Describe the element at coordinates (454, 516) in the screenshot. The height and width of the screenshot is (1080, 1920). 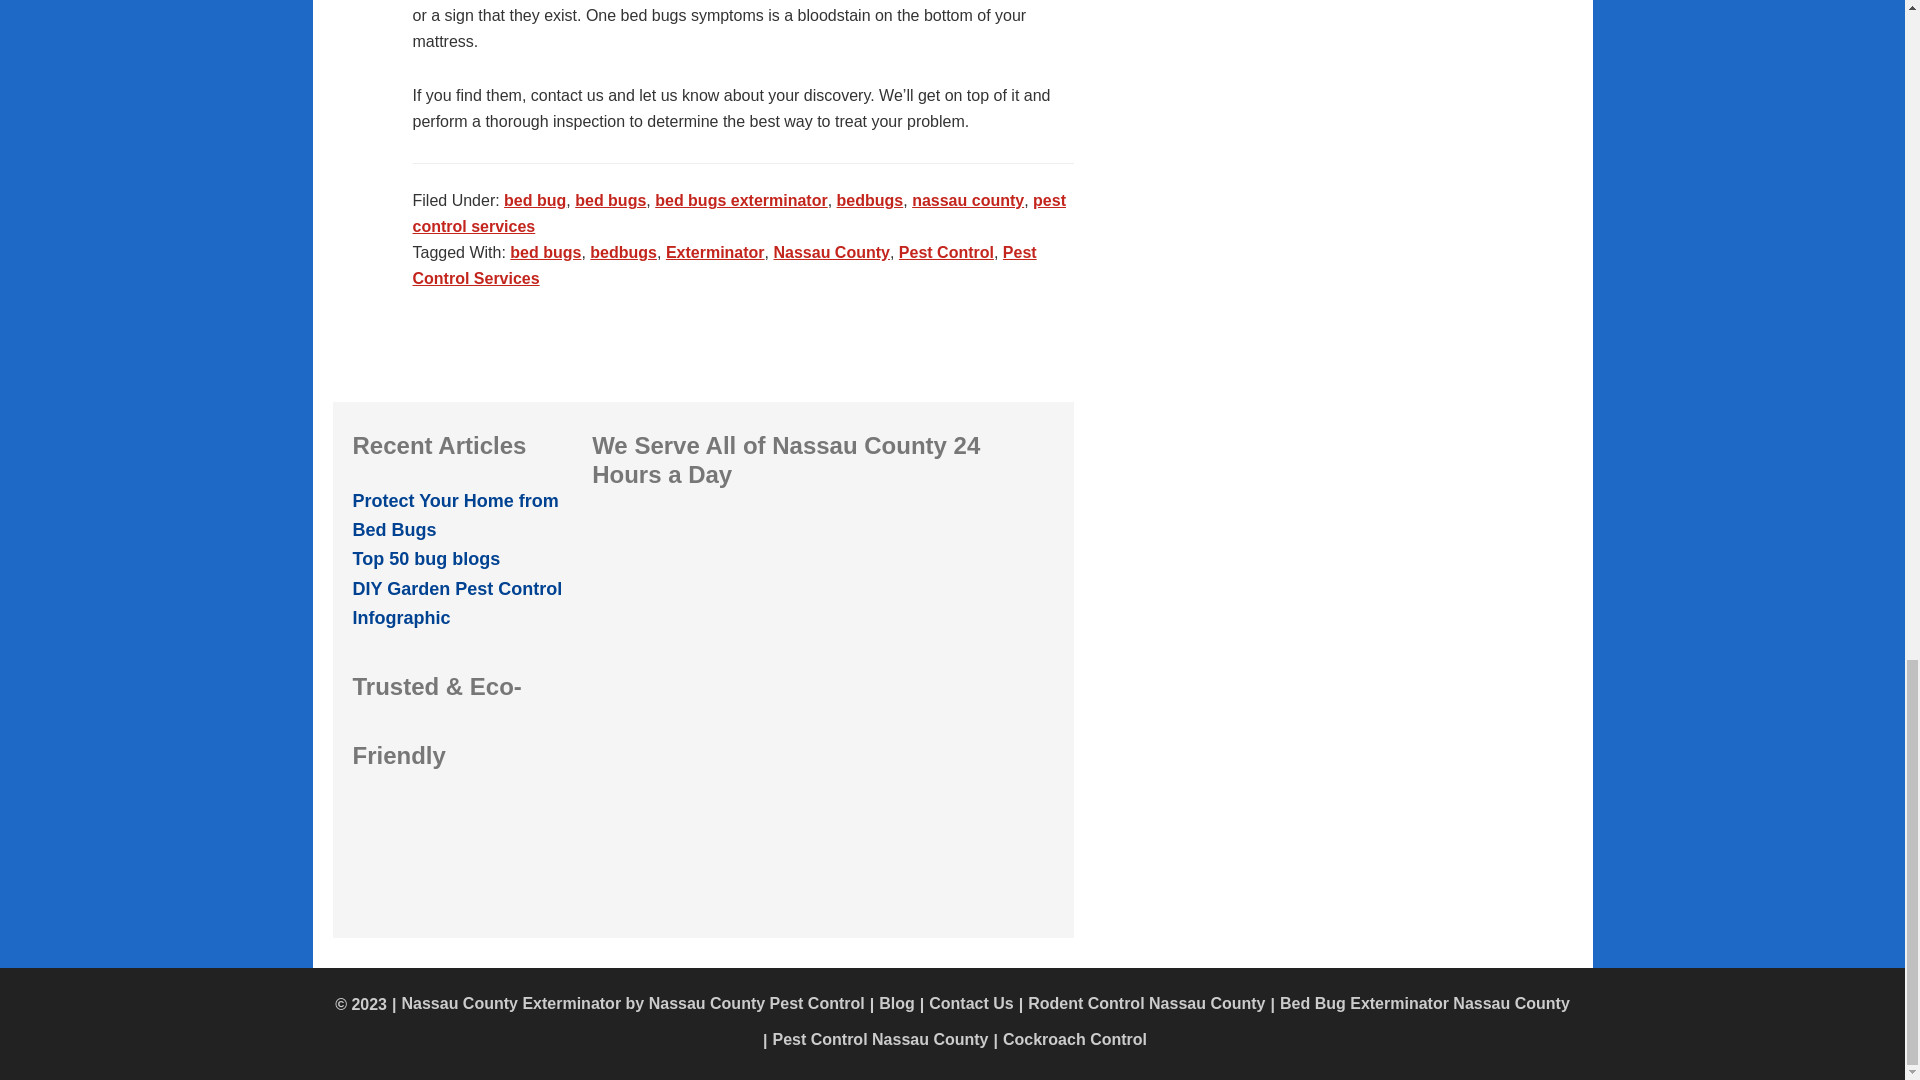
I see `Protect Your Home from Bed Bugs` at that location.